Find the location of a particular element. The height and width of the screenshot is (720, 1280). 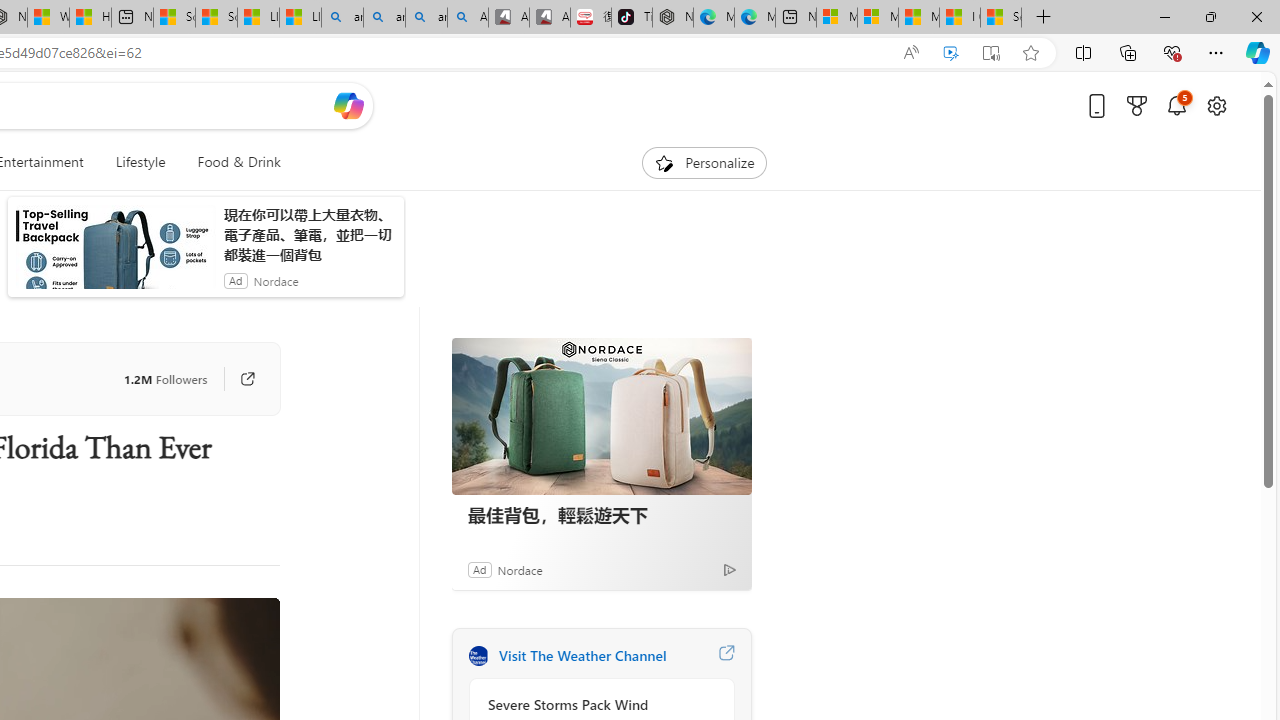

Nordace - Best Sellers is located at coordinates (672, 18).